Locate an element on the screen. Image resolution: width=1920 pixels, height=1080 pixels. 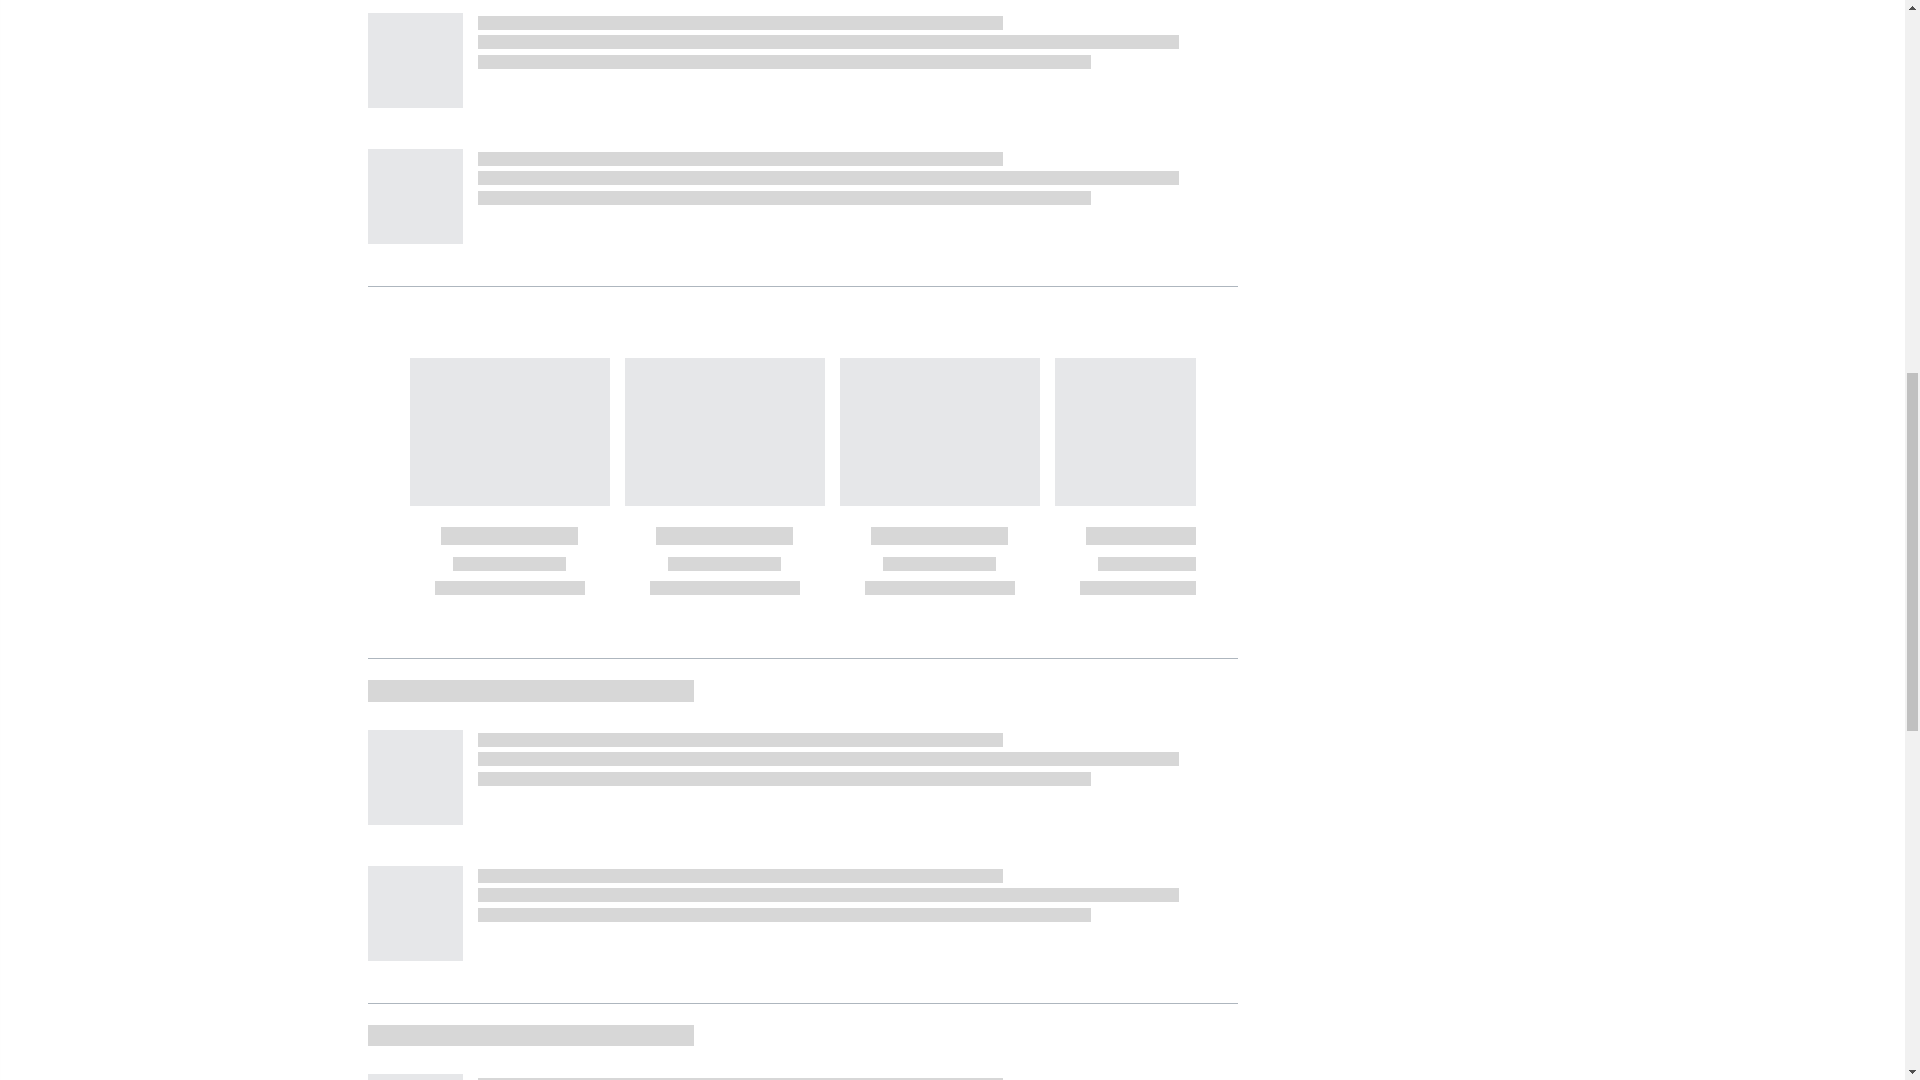
Placeholder is located at coordinates (415, 60).